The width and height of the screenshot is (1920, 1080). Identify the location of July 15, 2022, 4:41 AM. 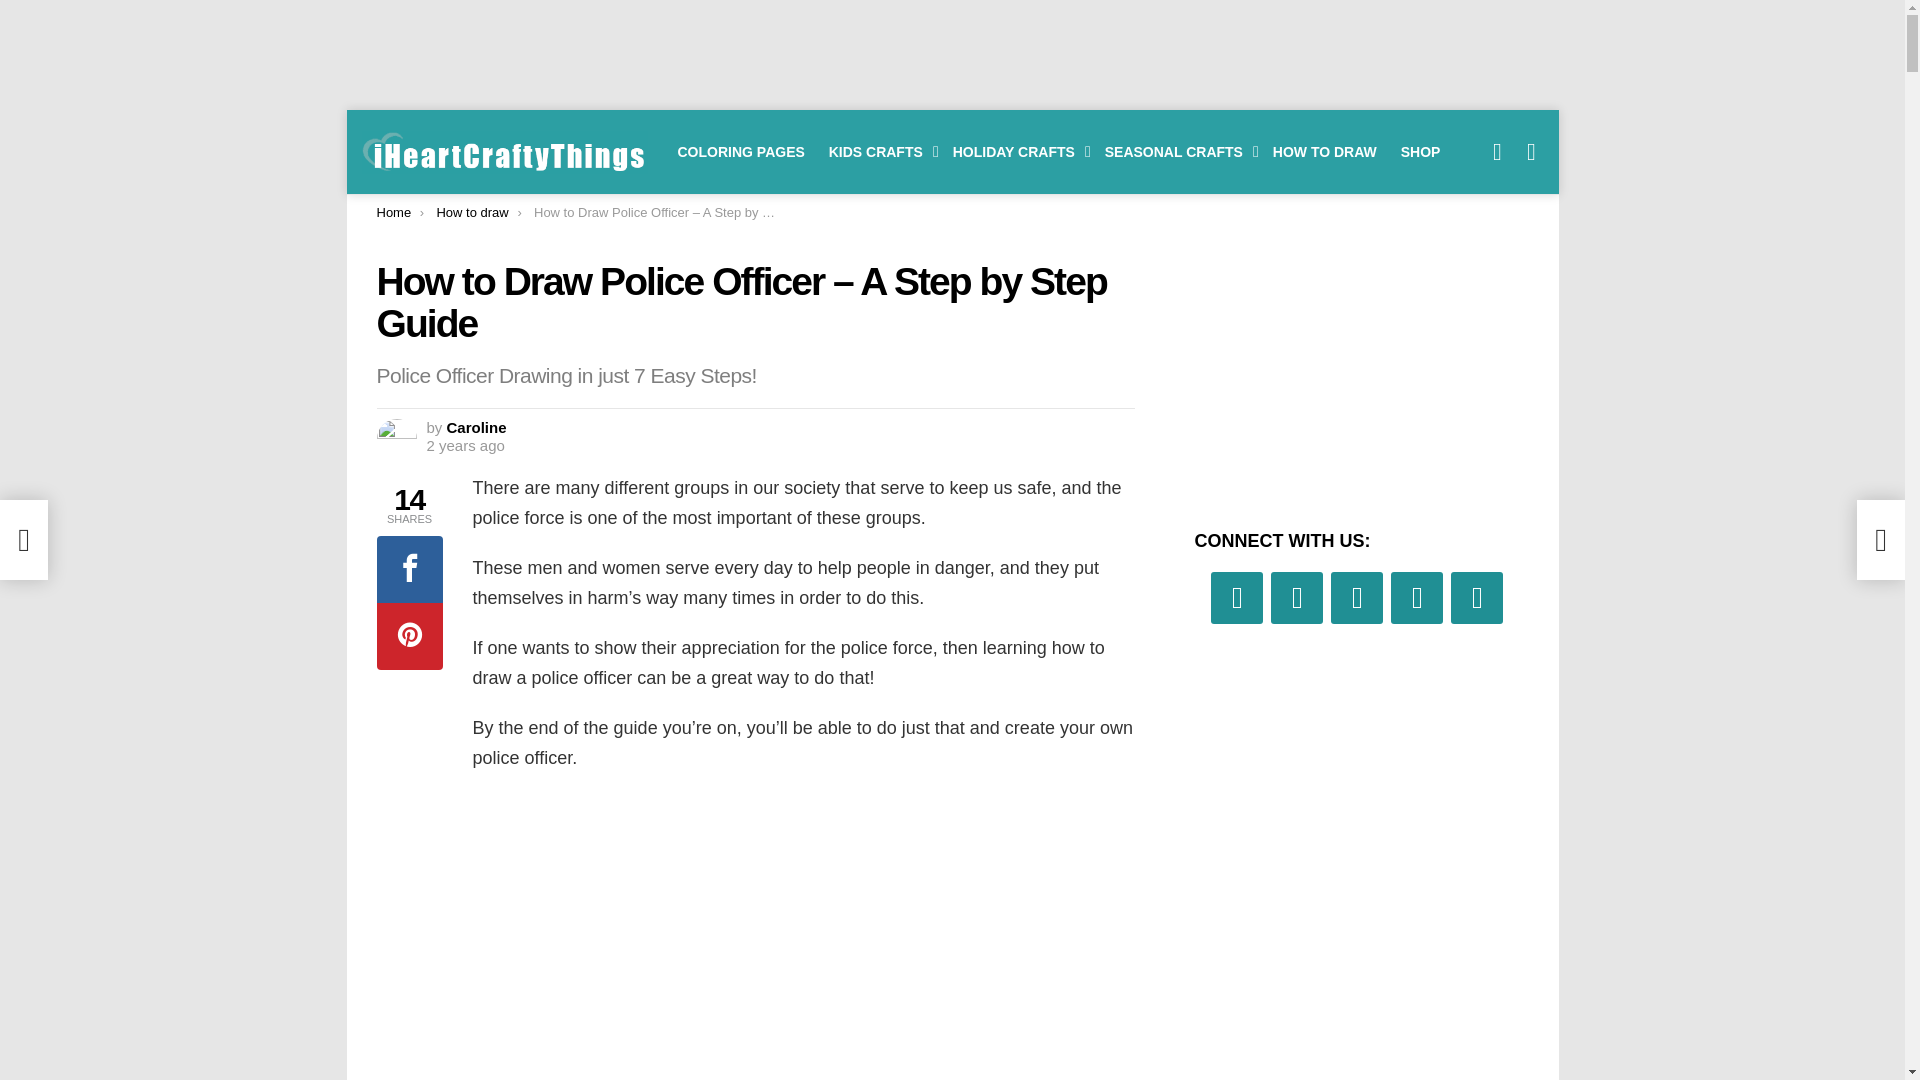
(464, 446).